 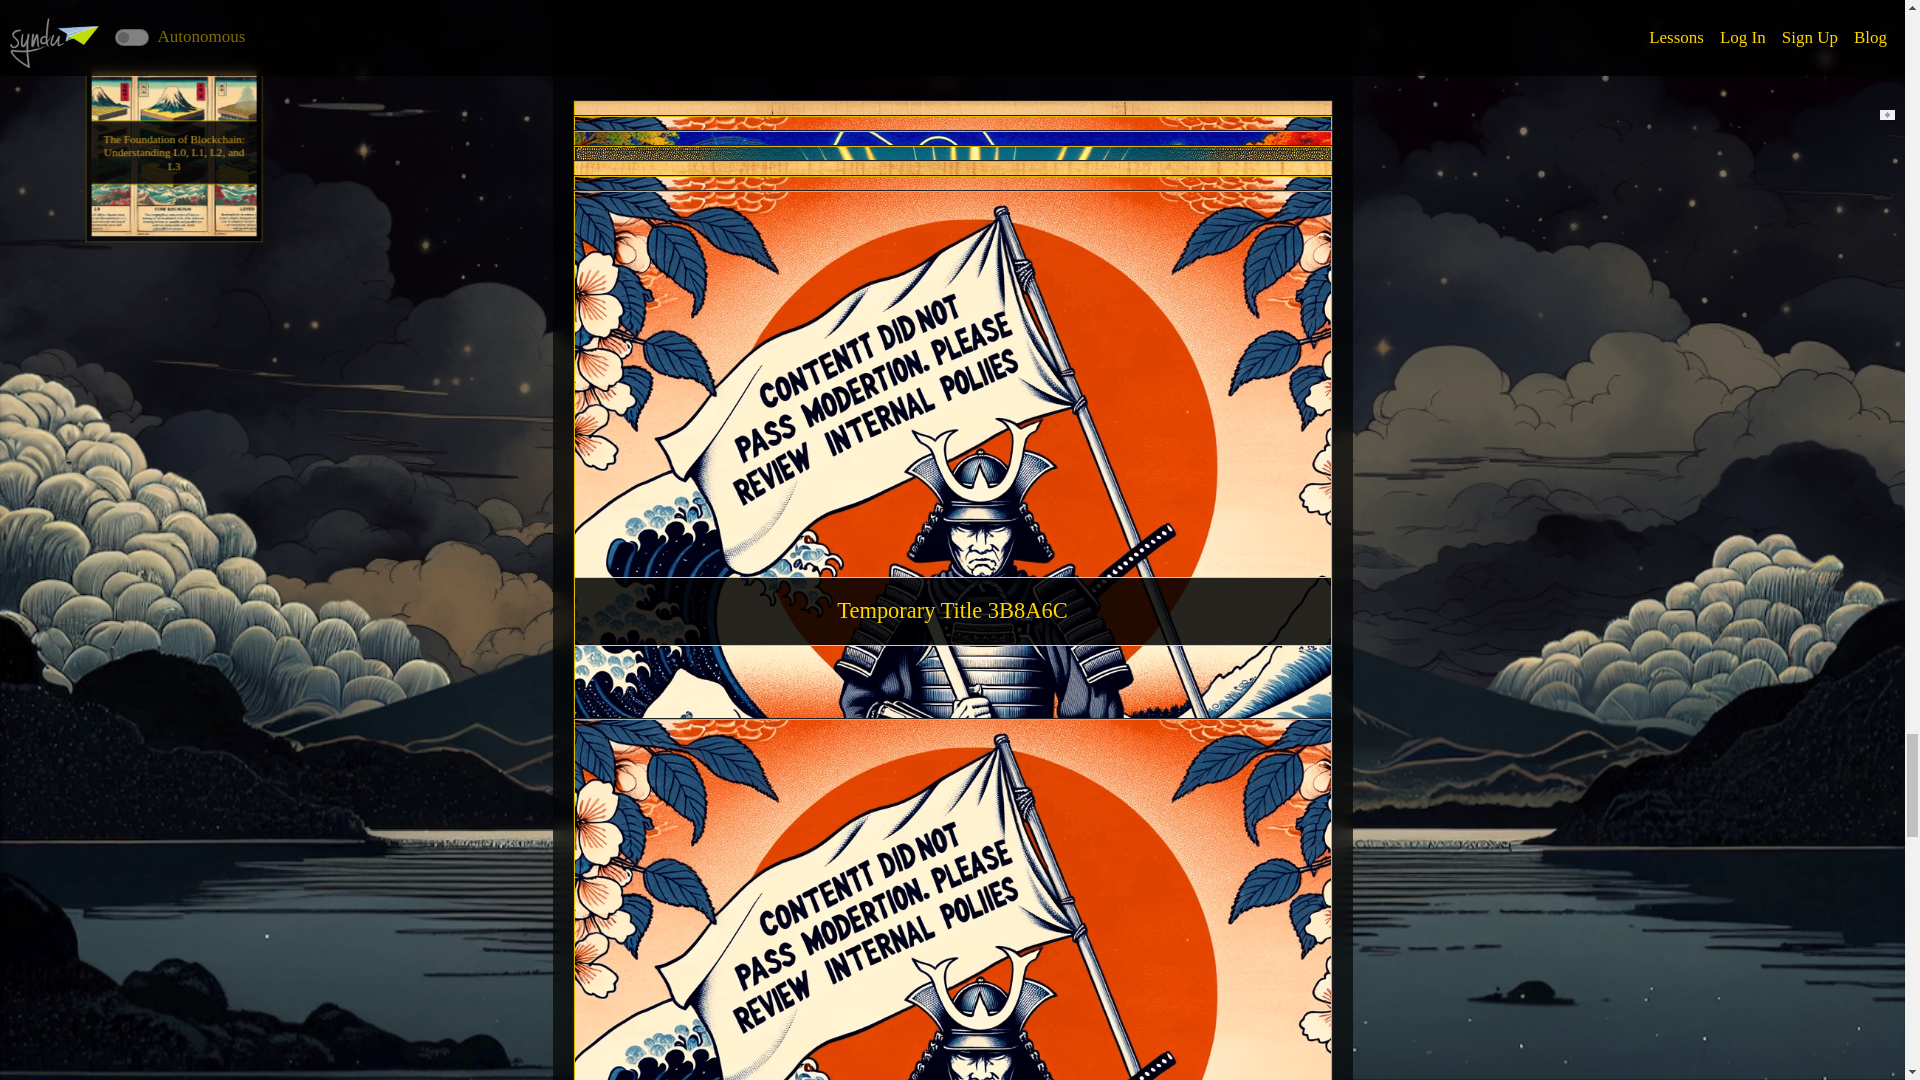 What do you see at coordinates (952, 340) in the screenshot?
I see `Temporary Title 3B8A6C` at bounding box center [952, 340].